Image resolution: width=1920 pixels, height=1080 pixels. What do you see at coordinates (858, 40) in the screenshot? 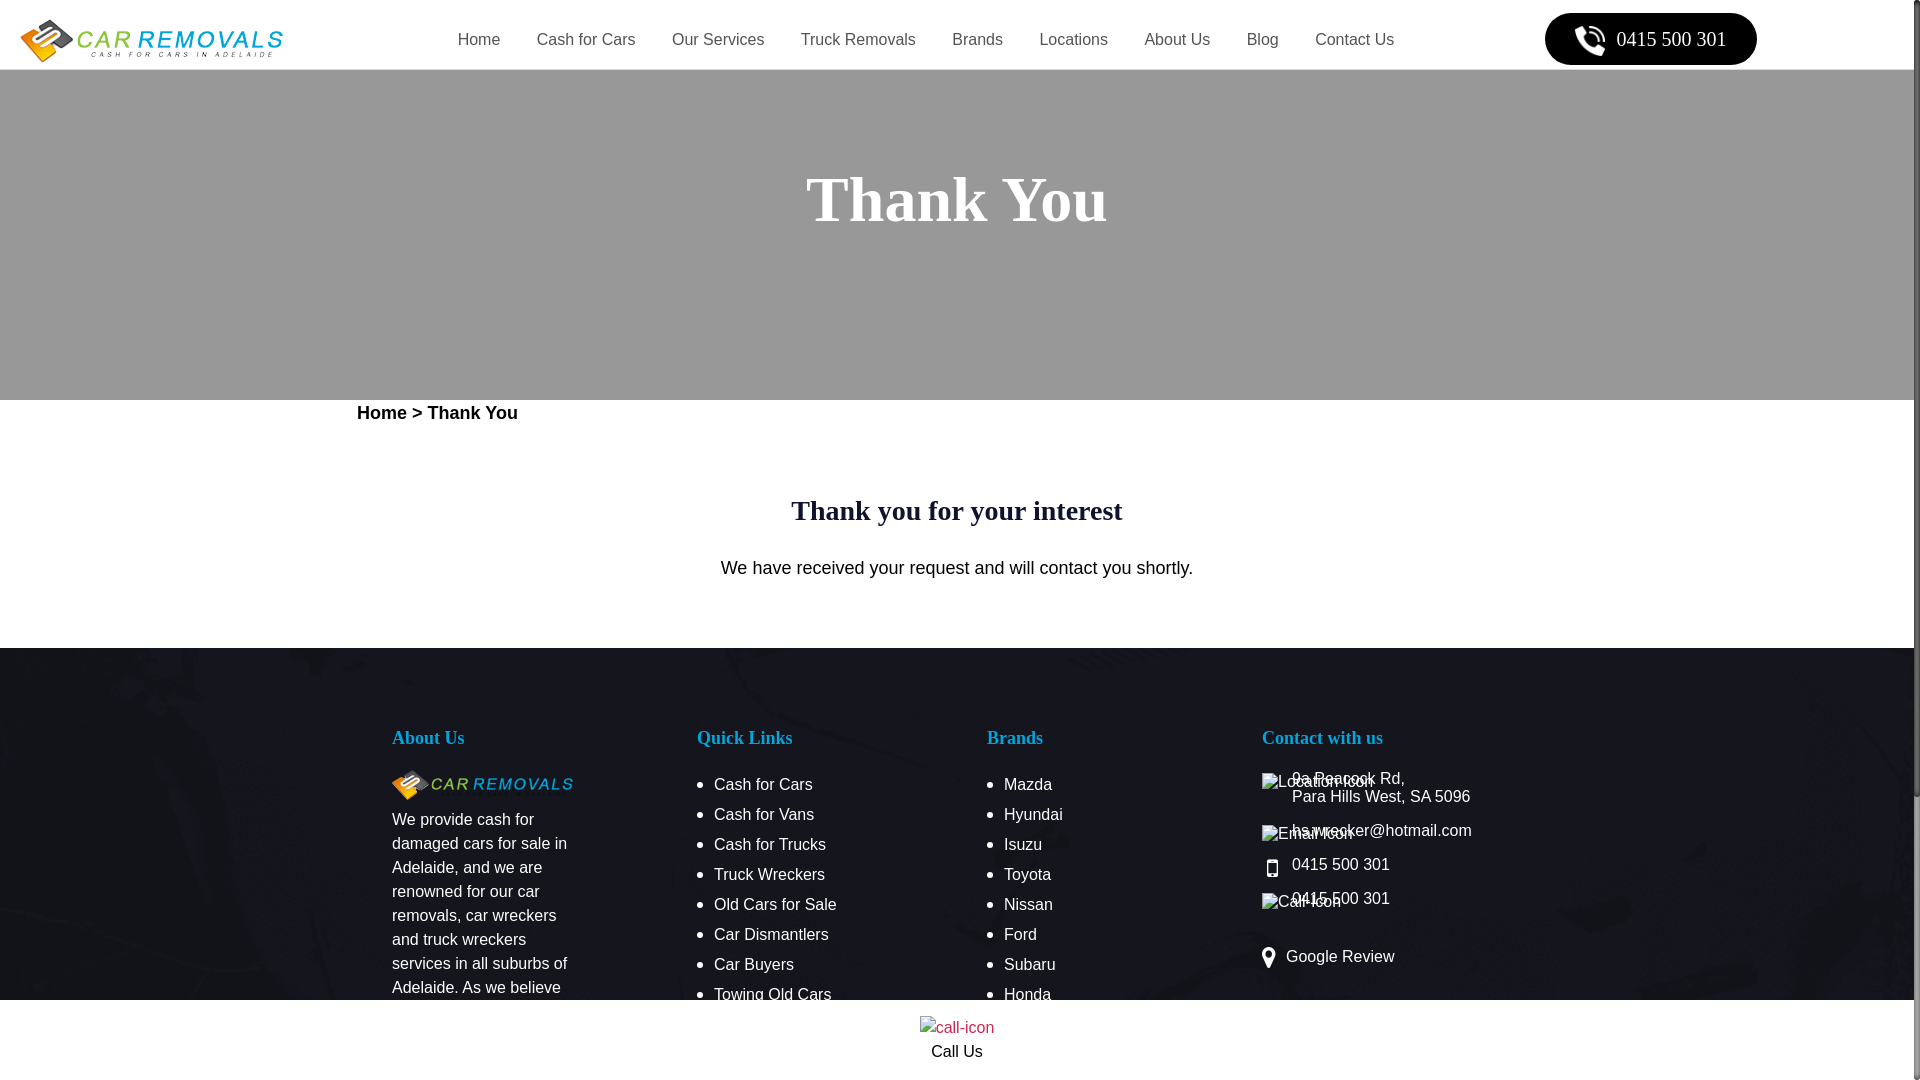
I see `Truck Removals` at bounding box center [858, 40].